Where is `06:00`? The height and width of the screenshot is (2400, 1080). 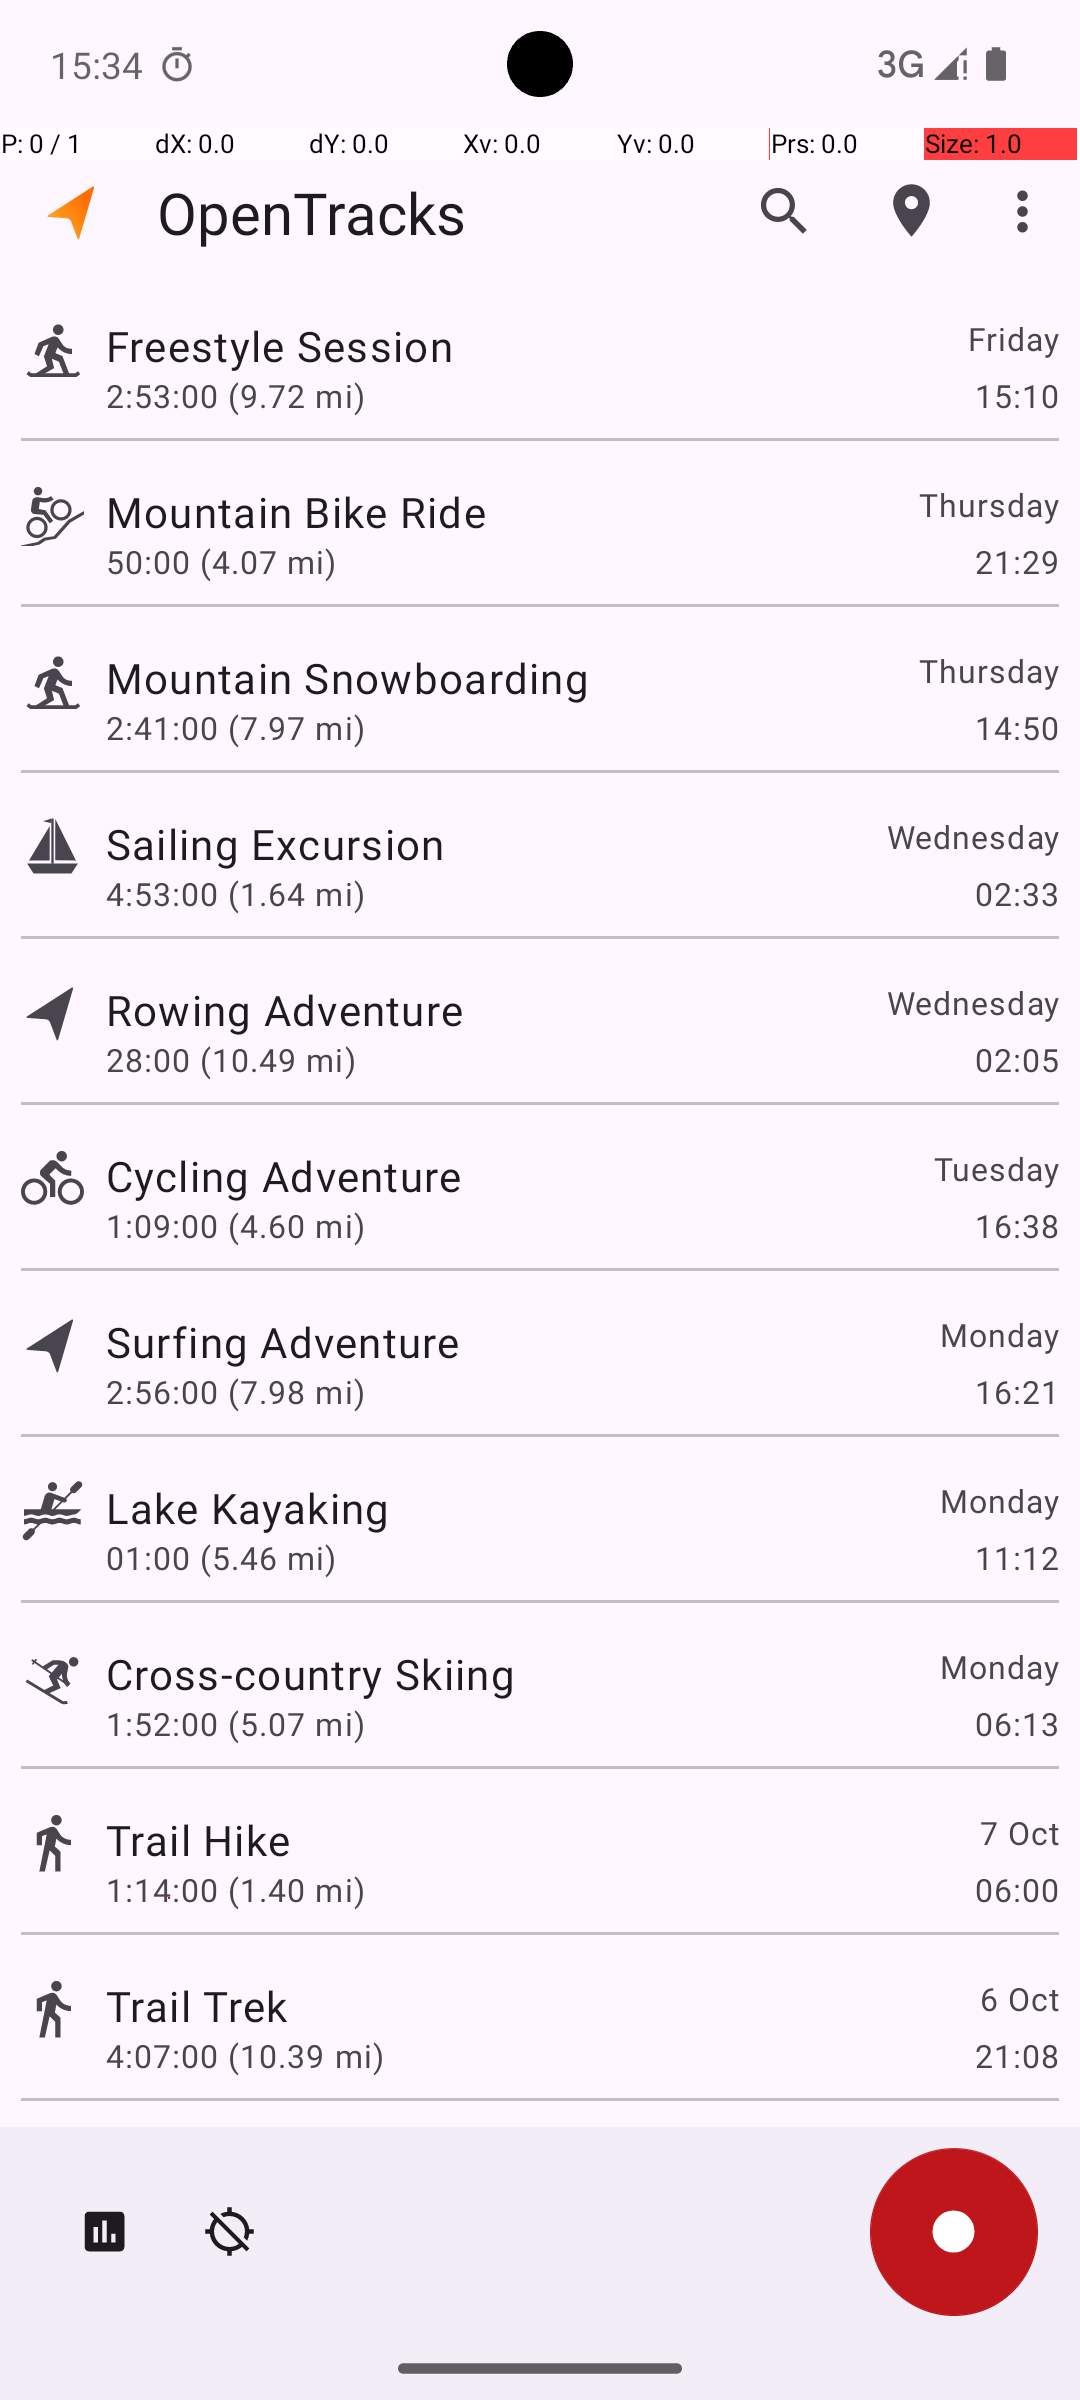
06:00 is located at coordinates (1016, 1890).